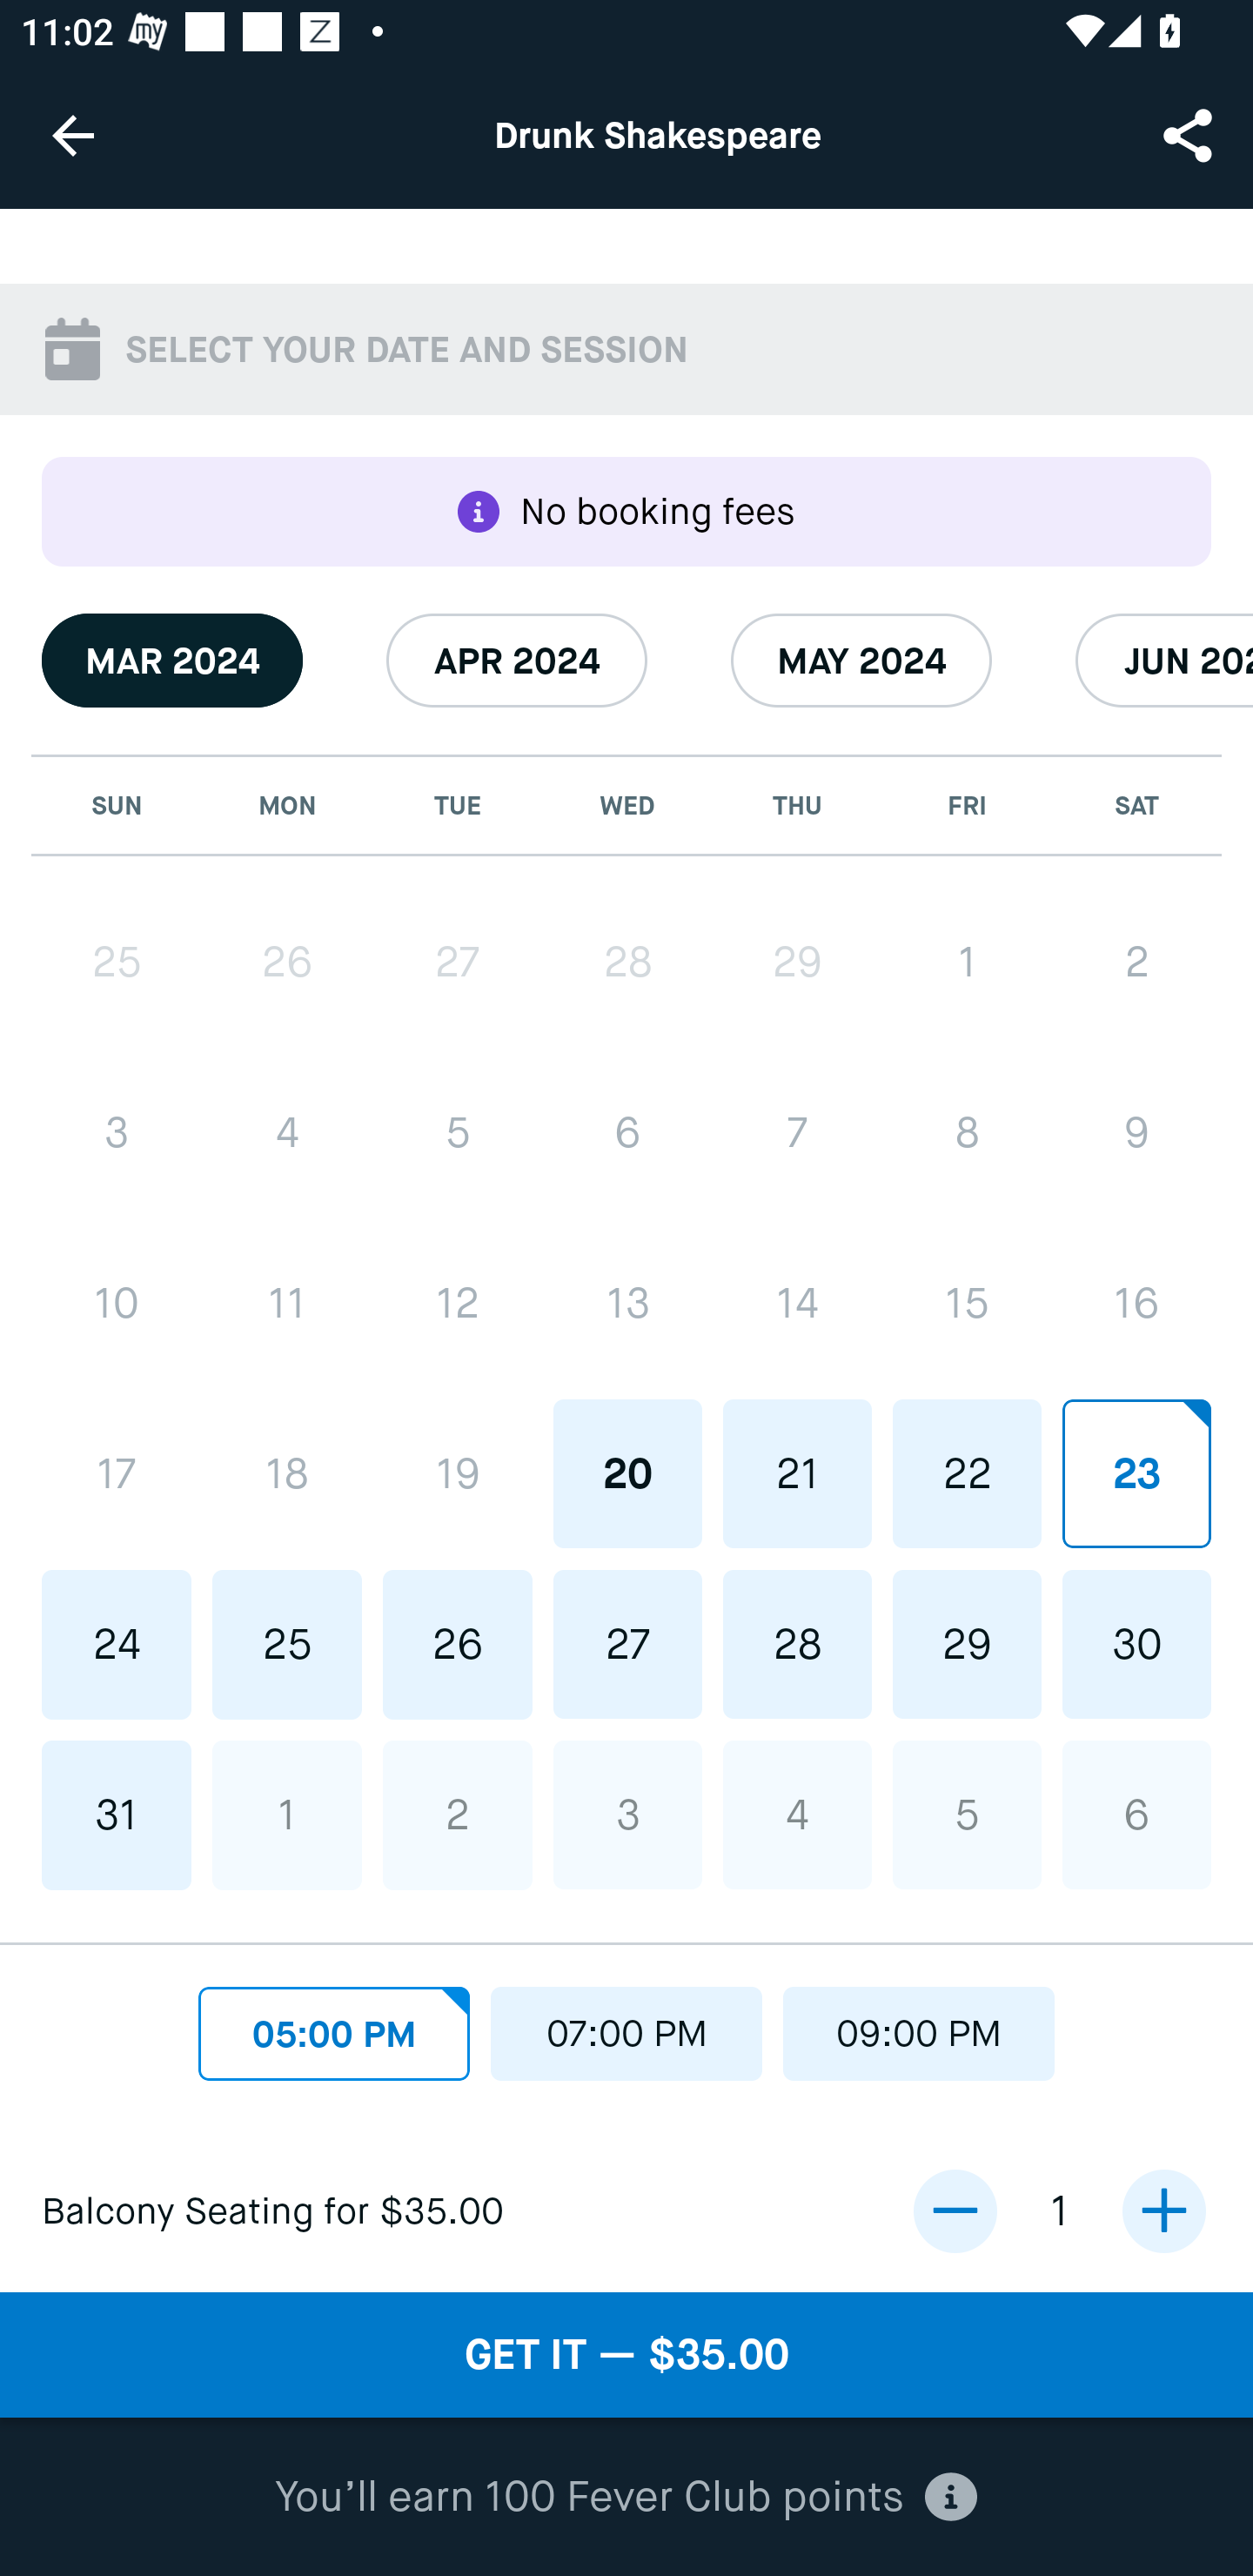 The width and height of the screenshot is (1253, 2576). I want to click on 3, so click(627, 1814).